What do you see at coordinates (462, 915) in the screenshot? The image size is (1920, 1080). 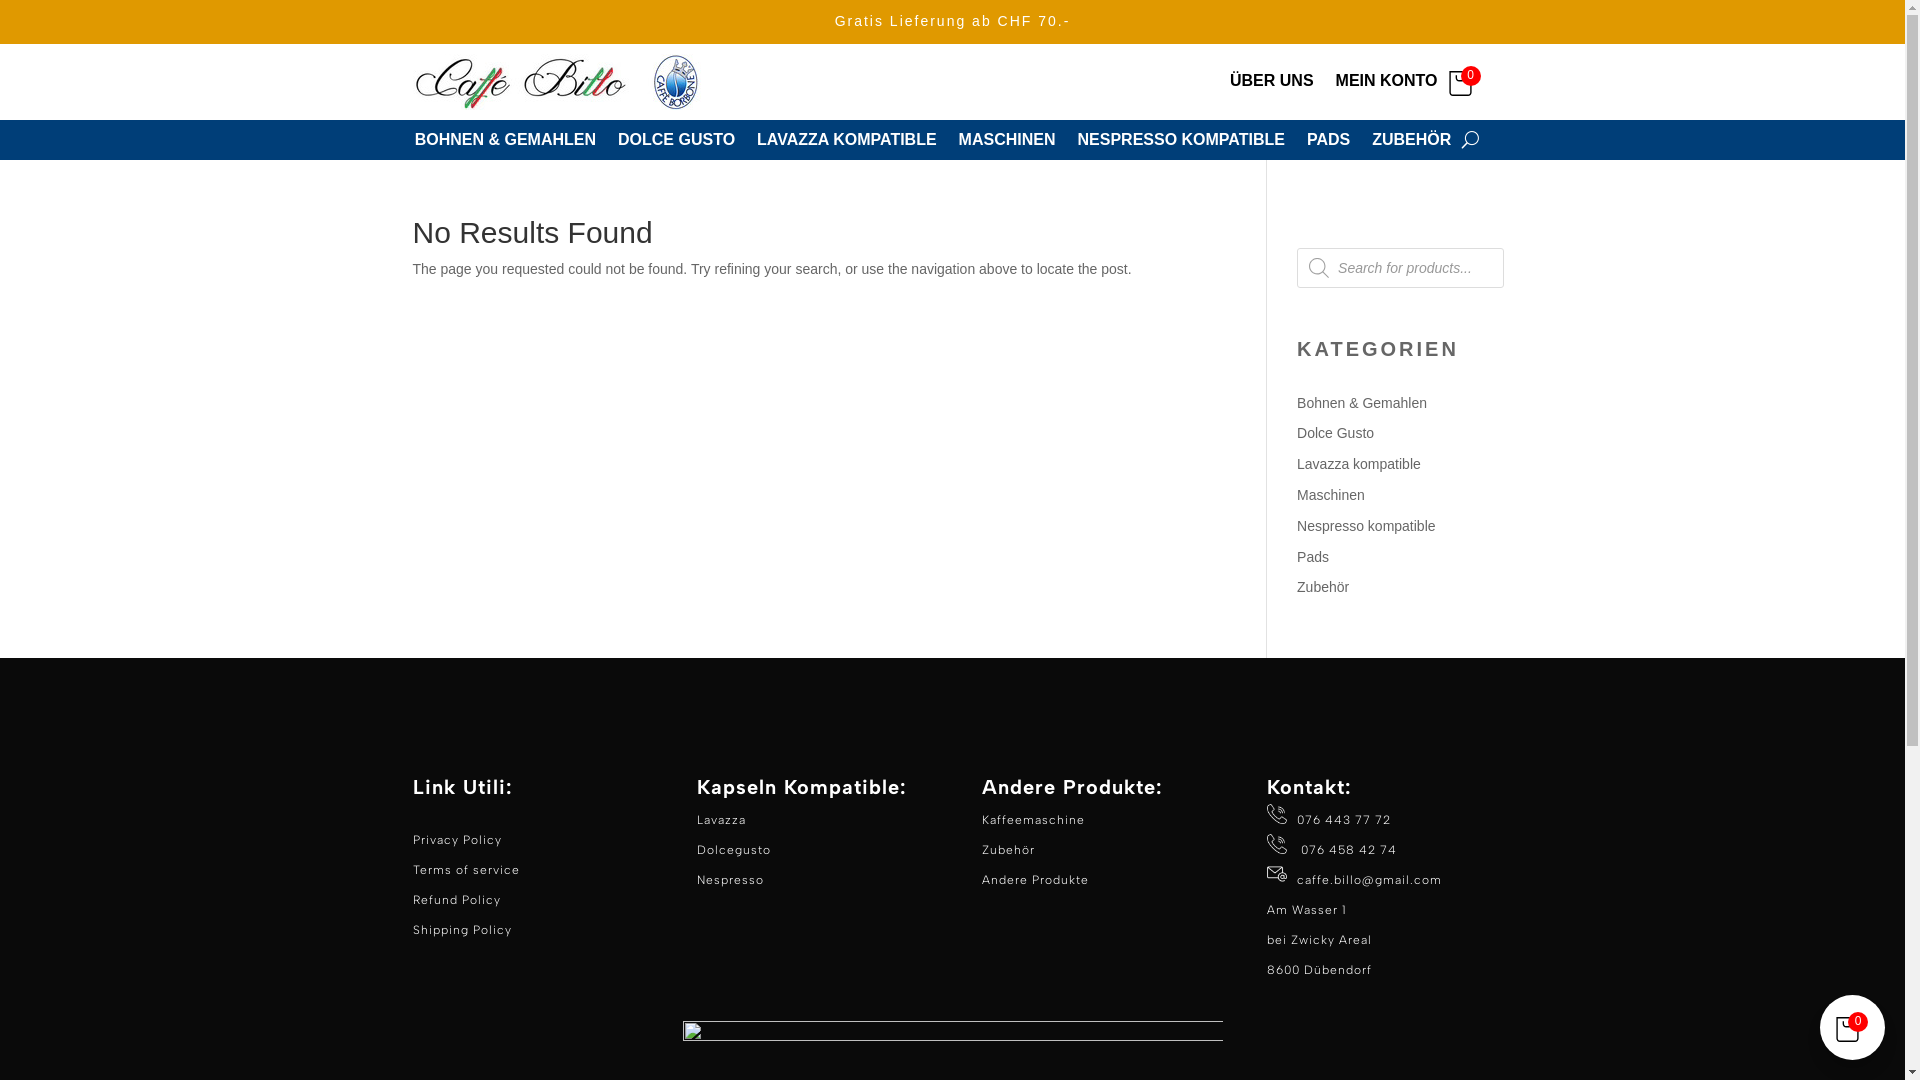 I see `Refund Policy
Shipping Policy` at bounding box center [462, 915].